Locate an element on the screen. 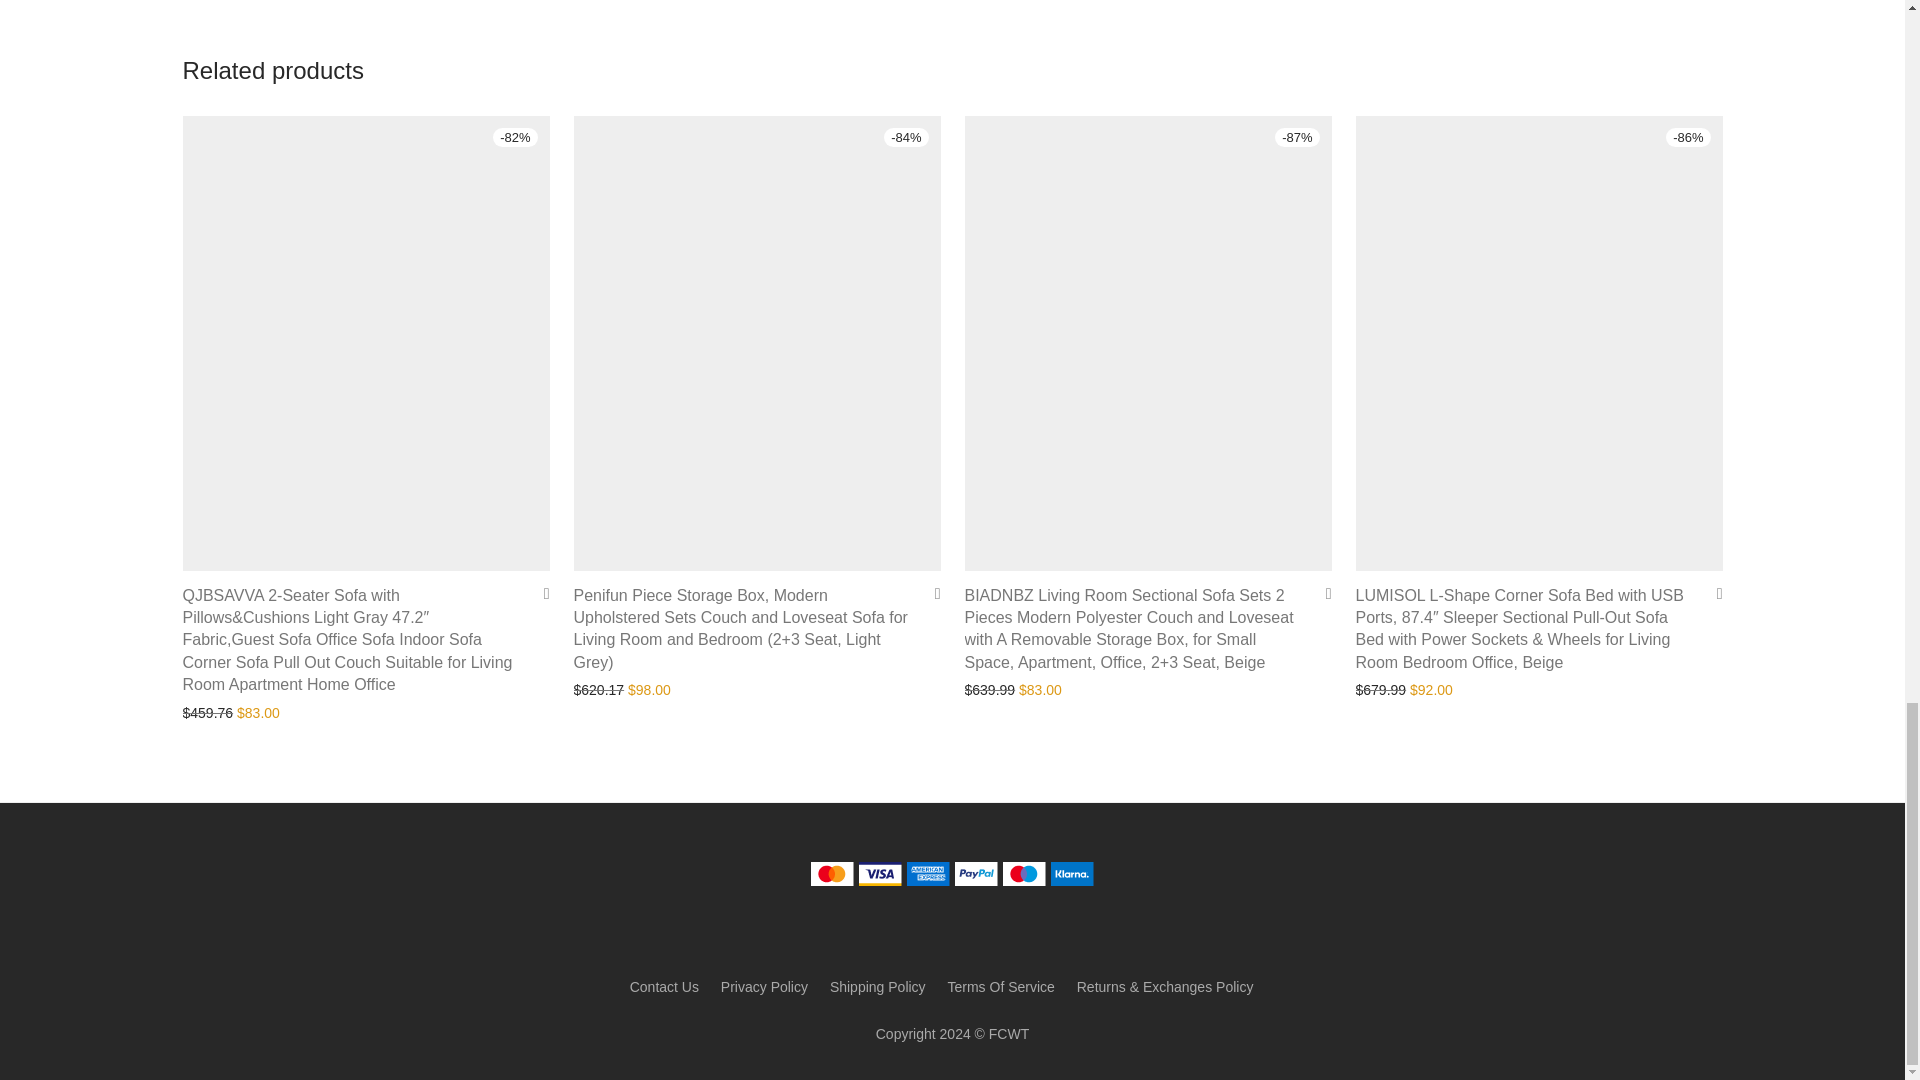 Image resolution: width=1920 pixels, height=1080 pixels. Add to Wishlist is located at coordinates (539, 593).